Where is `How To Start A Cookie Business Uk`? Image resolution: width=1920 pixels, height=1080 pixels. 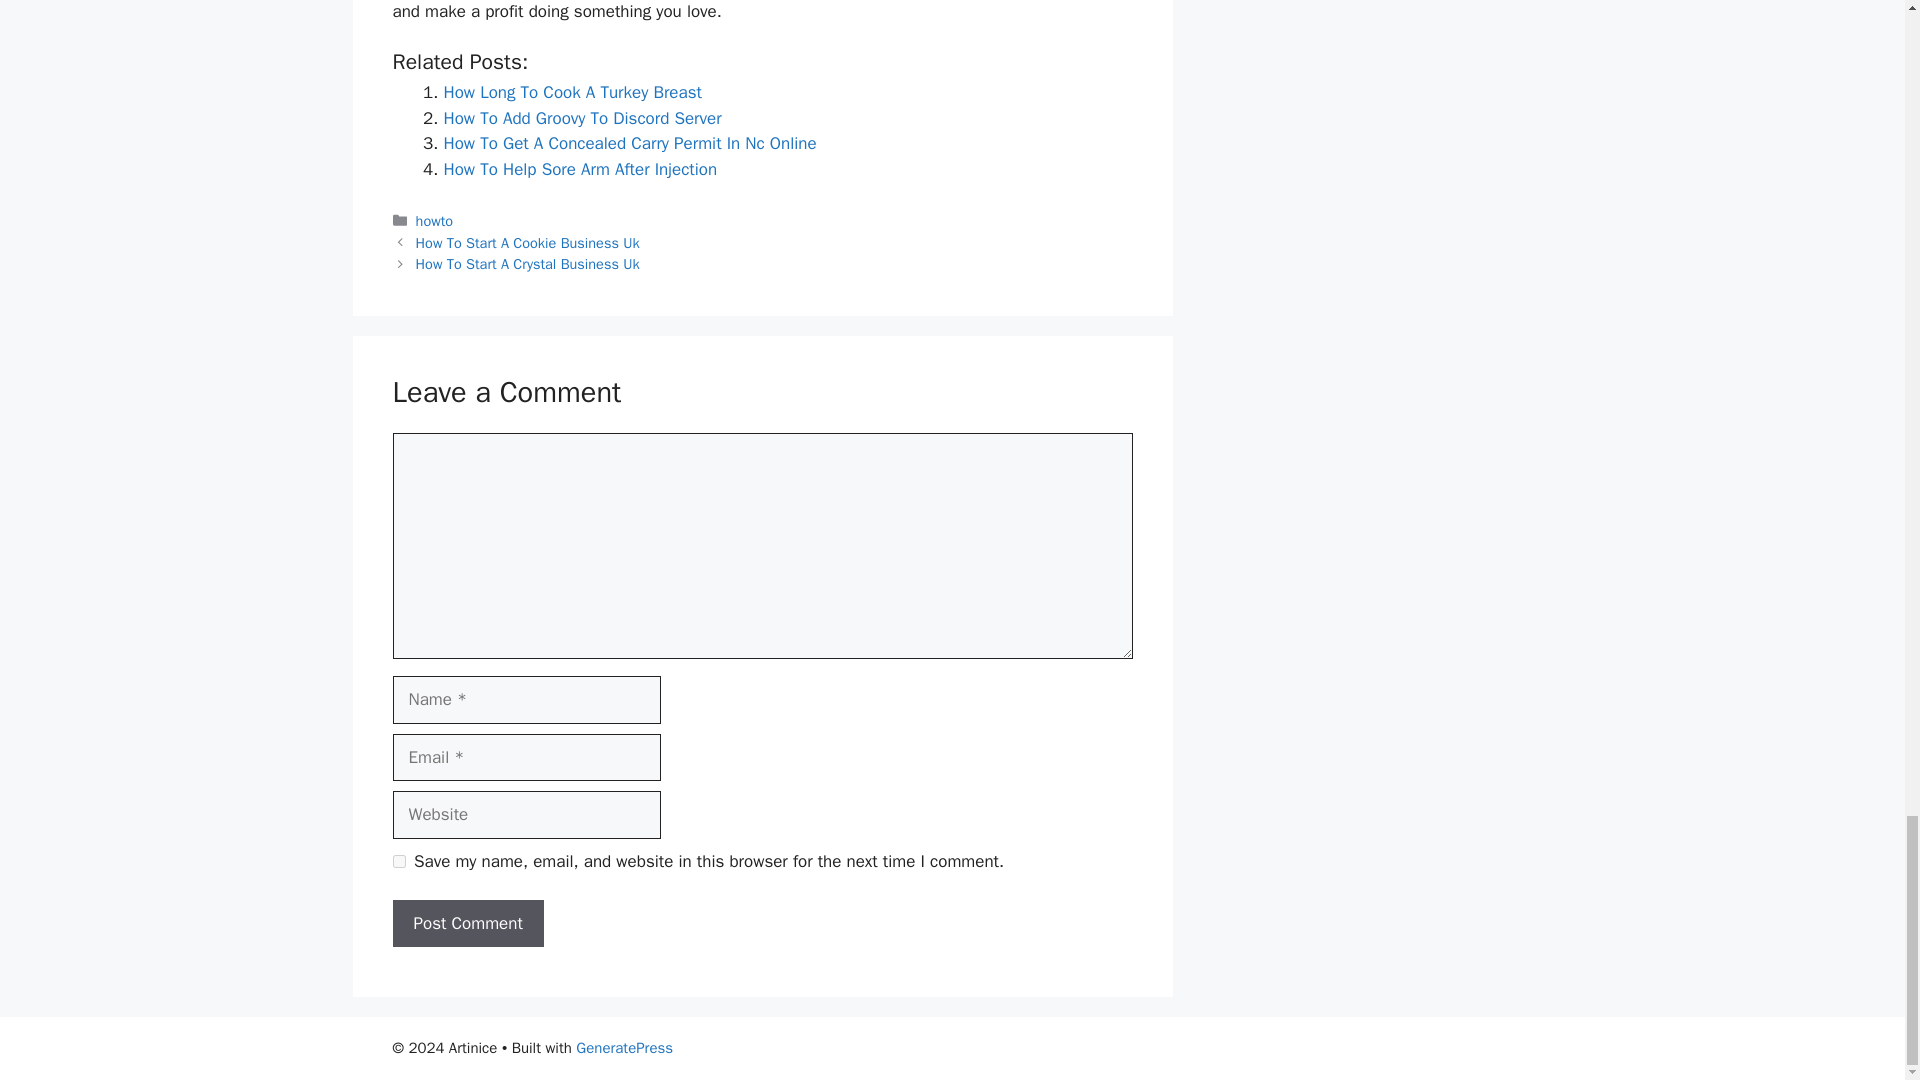
How To Start A Cookie Business Uk is located at coordinates (528, 242).